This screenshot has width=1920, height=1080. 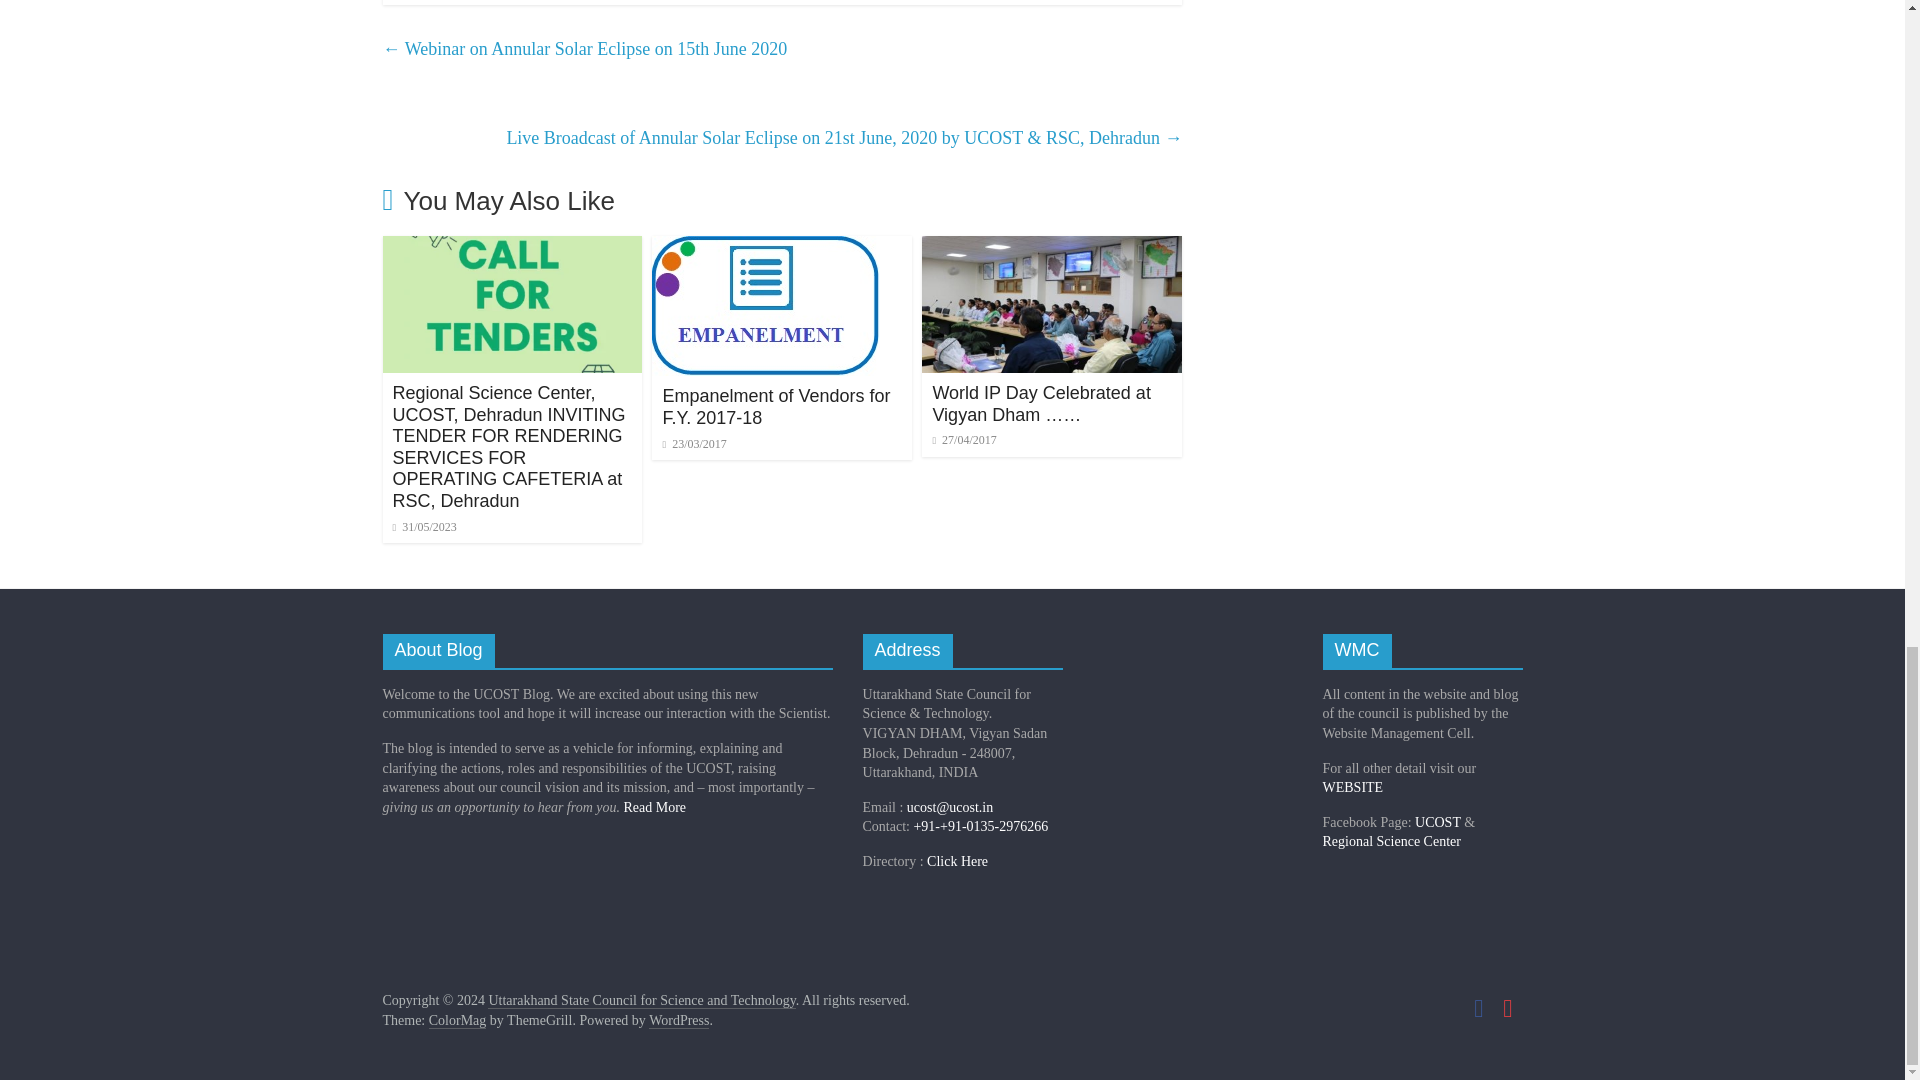 What do you see at coordinates (694, 444) in the screenshot?
I see `10:17 am` at bounding box center [694, 444].